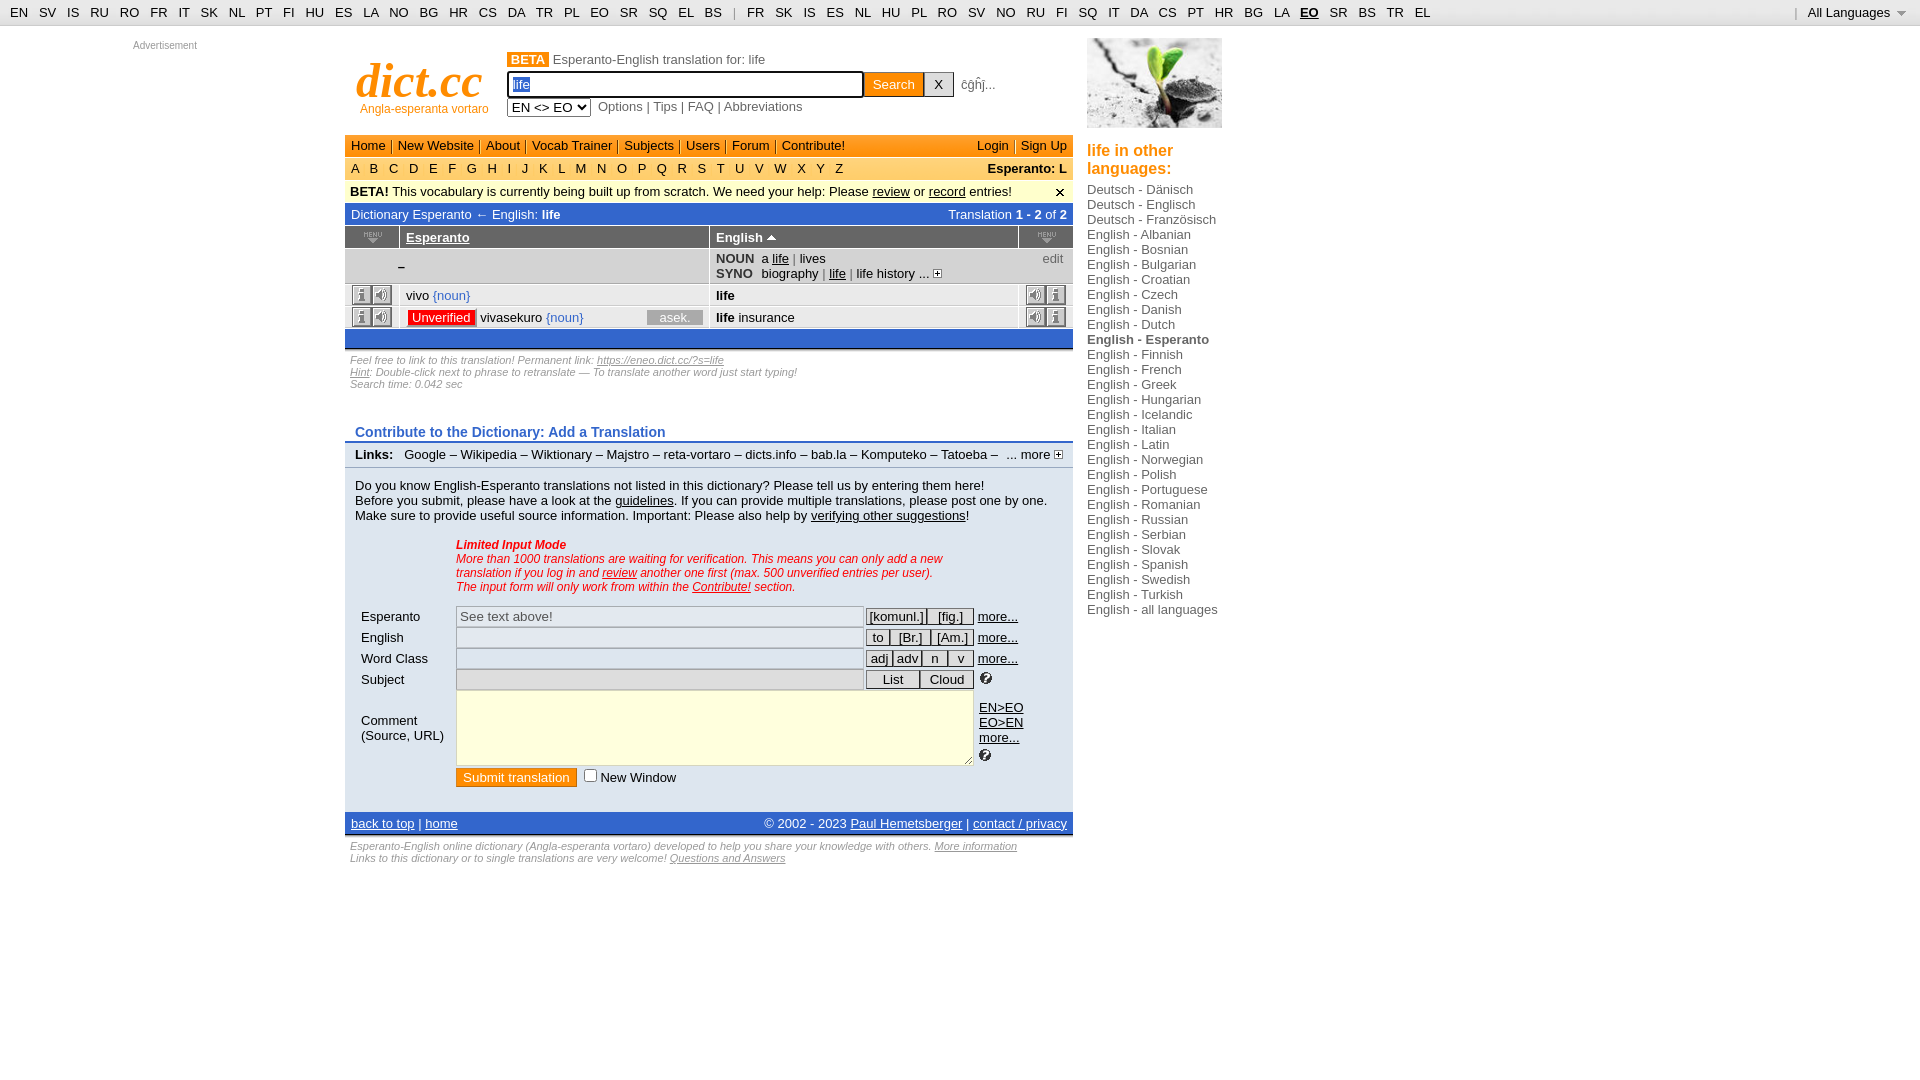 The image size is (1920, 1080). What do you see at coordinates (1154, 90) in the screenshot?
I see `ecology concept. rising sprout...` at bounding box center [1154, 90].